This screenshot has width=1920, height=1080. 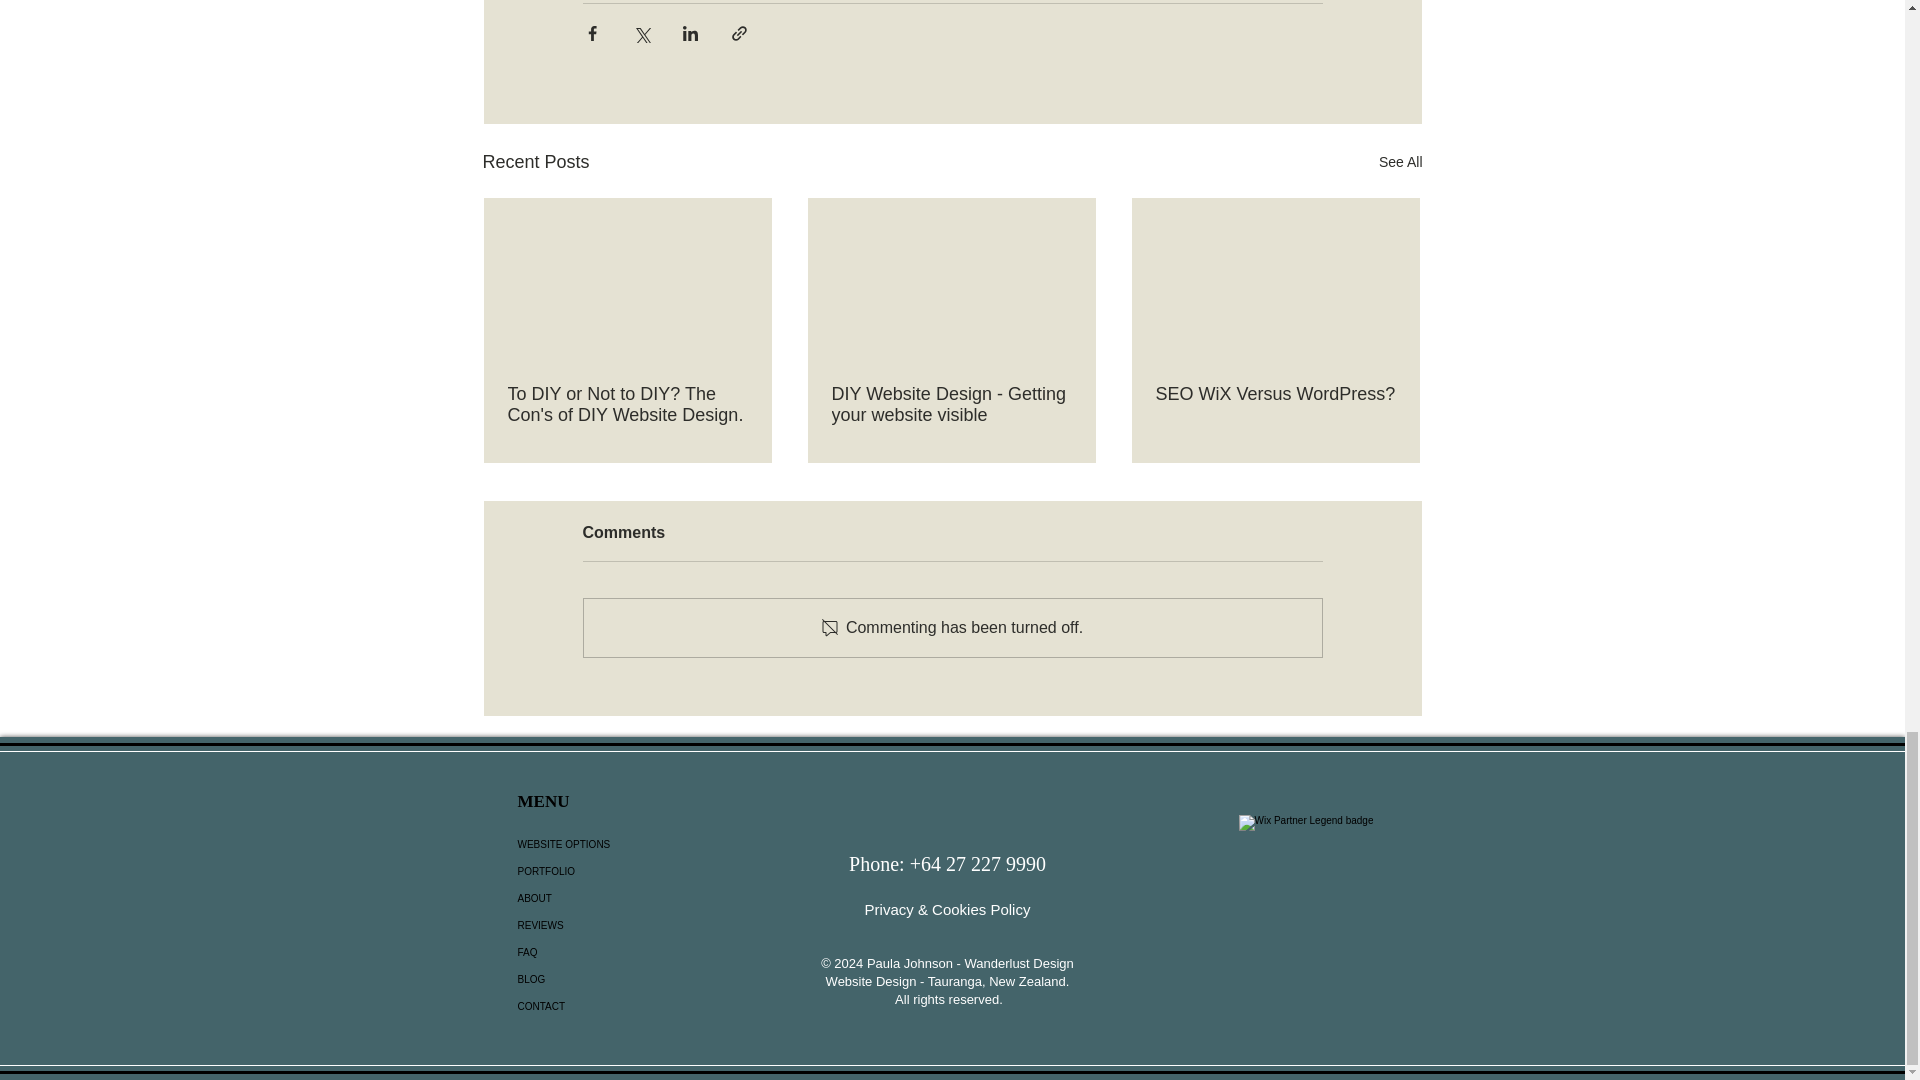 I want to click on See All, so click(x=1400, y=162).